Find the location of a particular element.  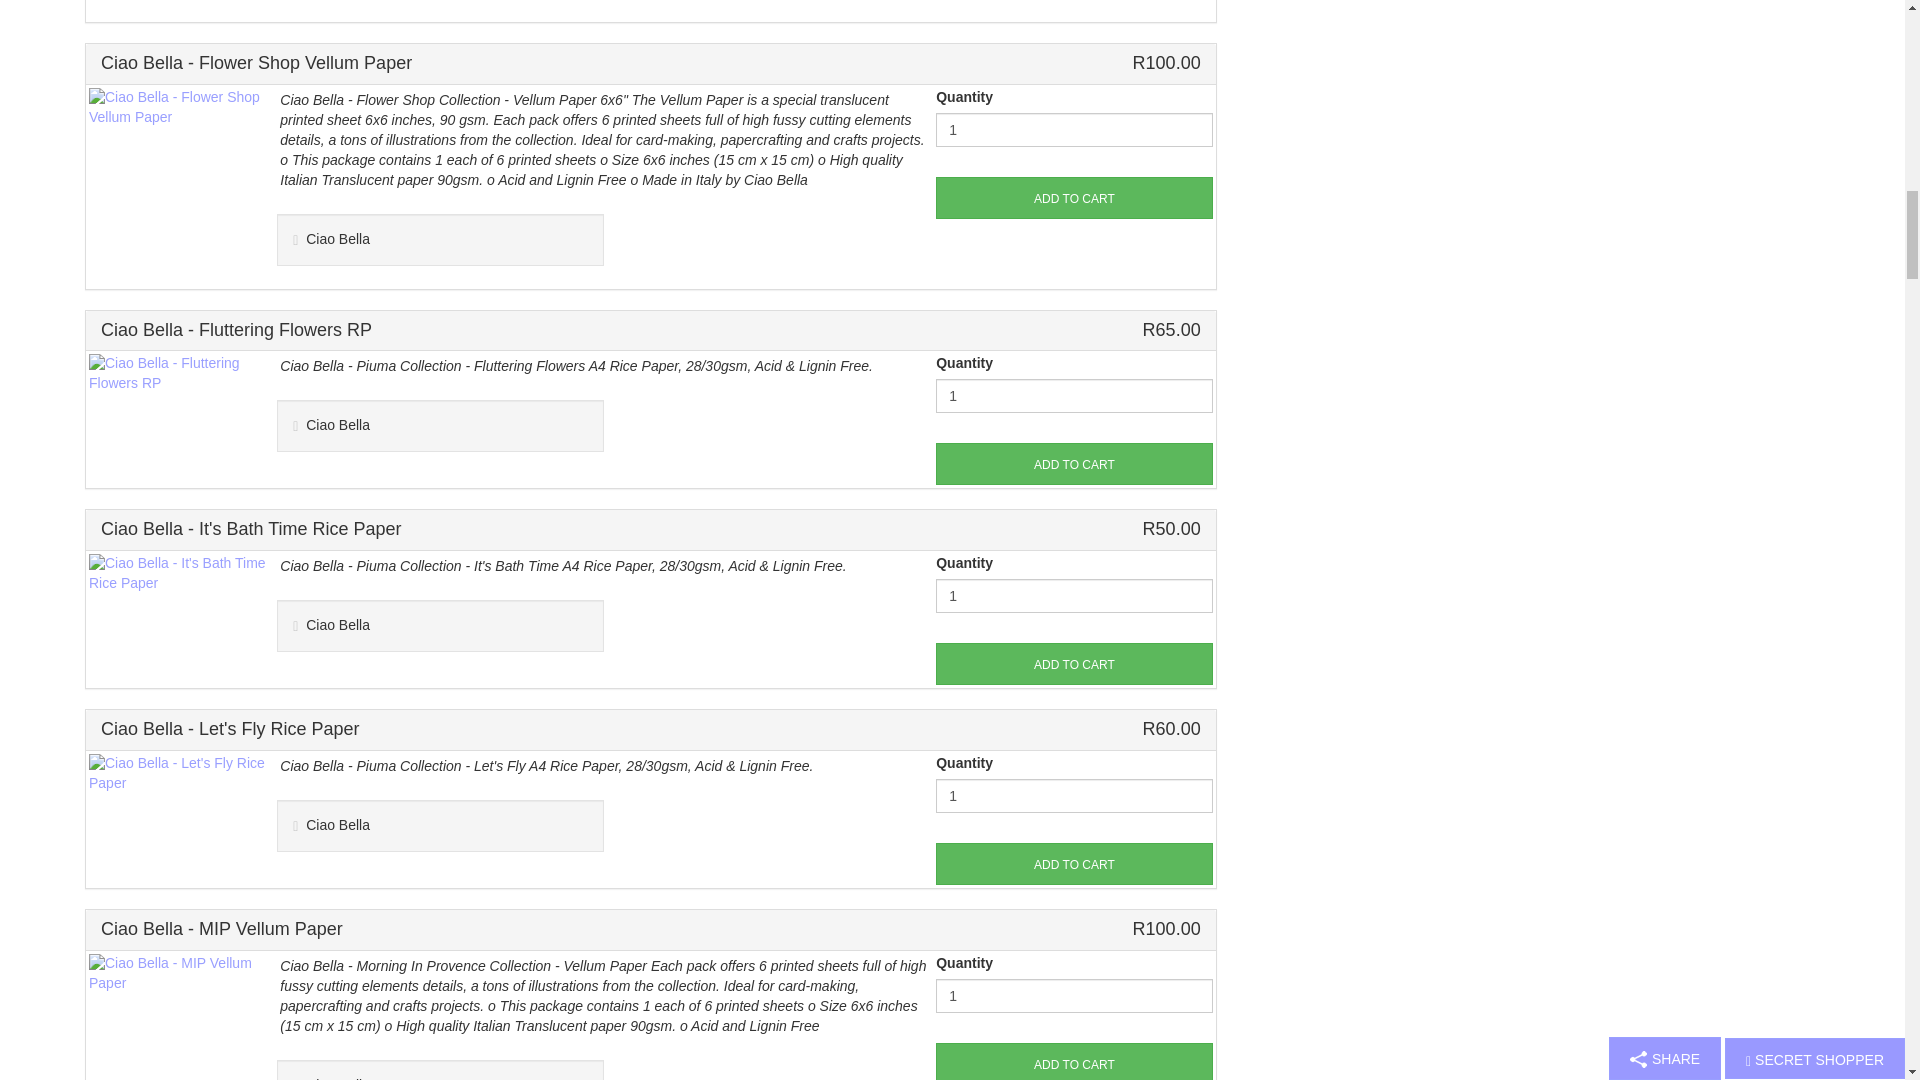

ADD TO CART is located at coordinates (1074, 1062).